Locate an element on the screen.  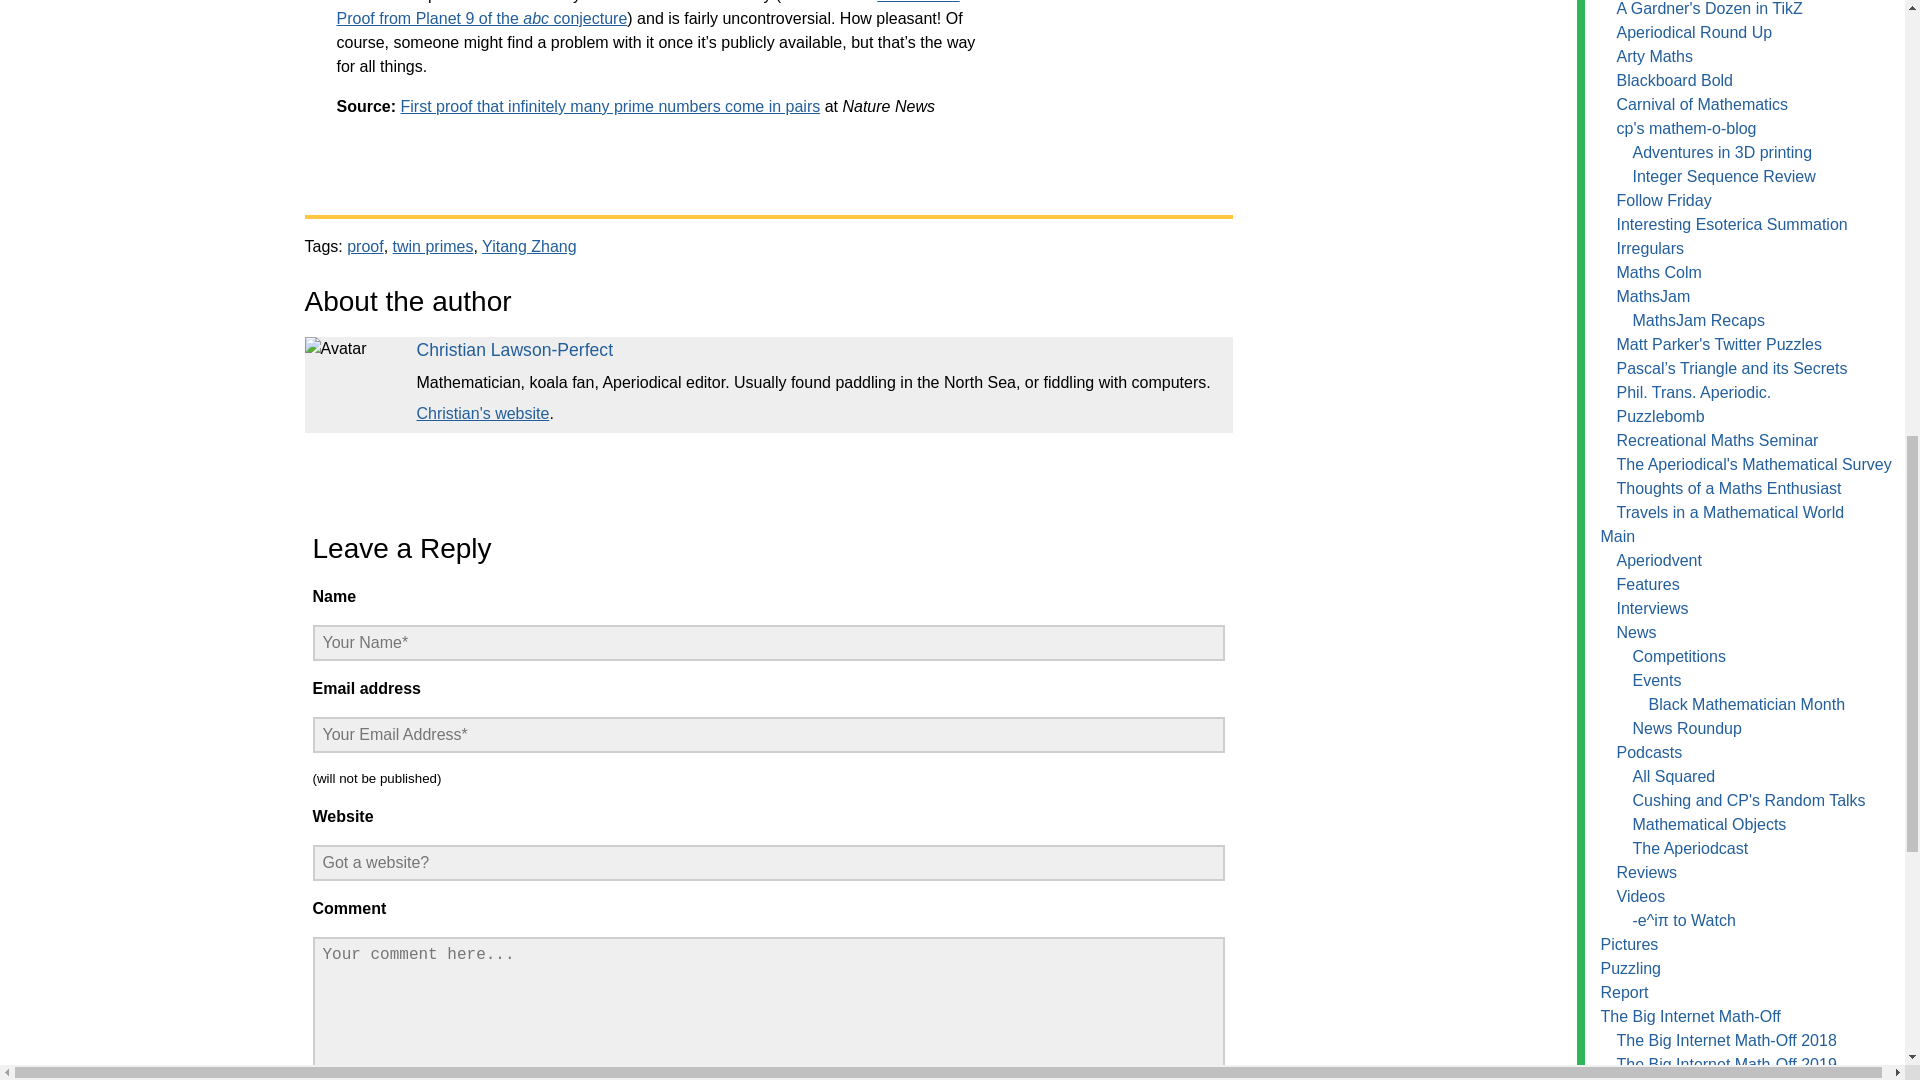
proof is located at coordinates (364, 246).